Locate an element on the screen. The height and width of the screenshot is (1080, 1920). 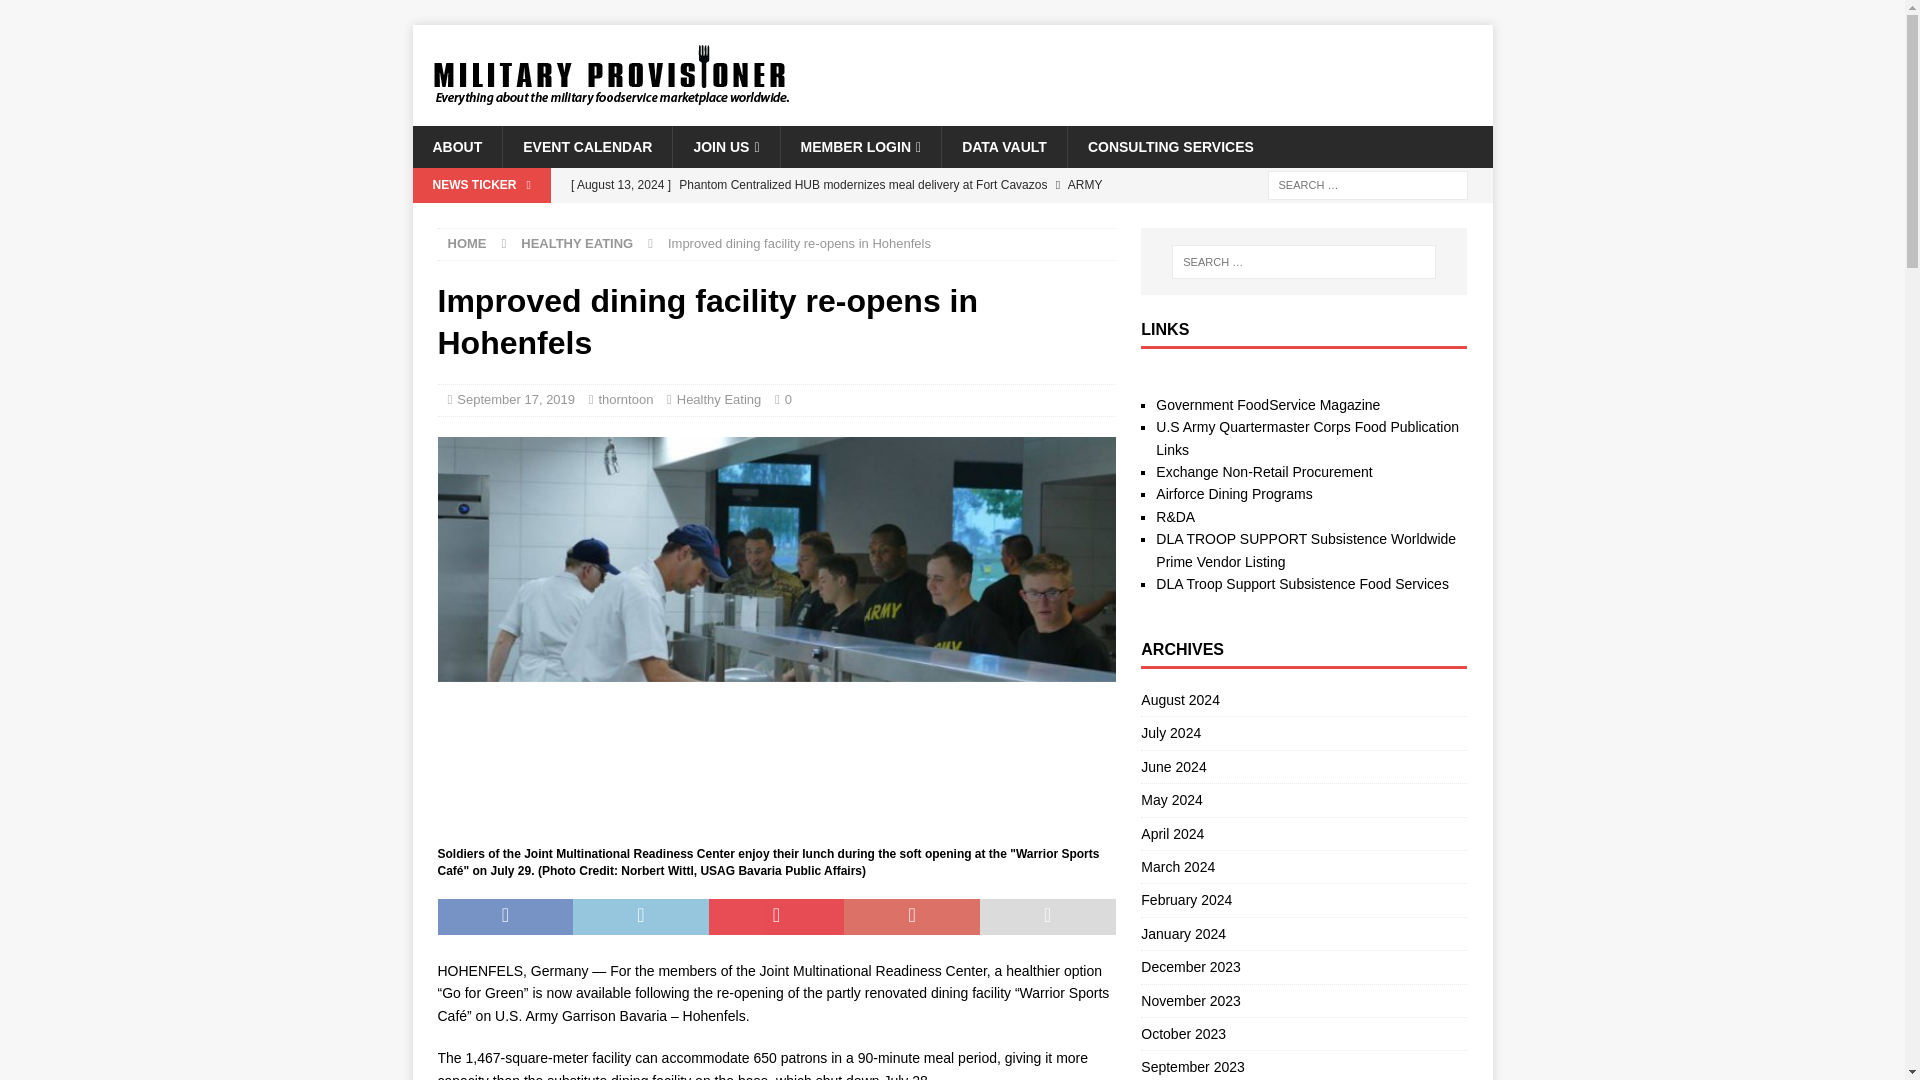
thorntoon is located at coordinates (624, 400).